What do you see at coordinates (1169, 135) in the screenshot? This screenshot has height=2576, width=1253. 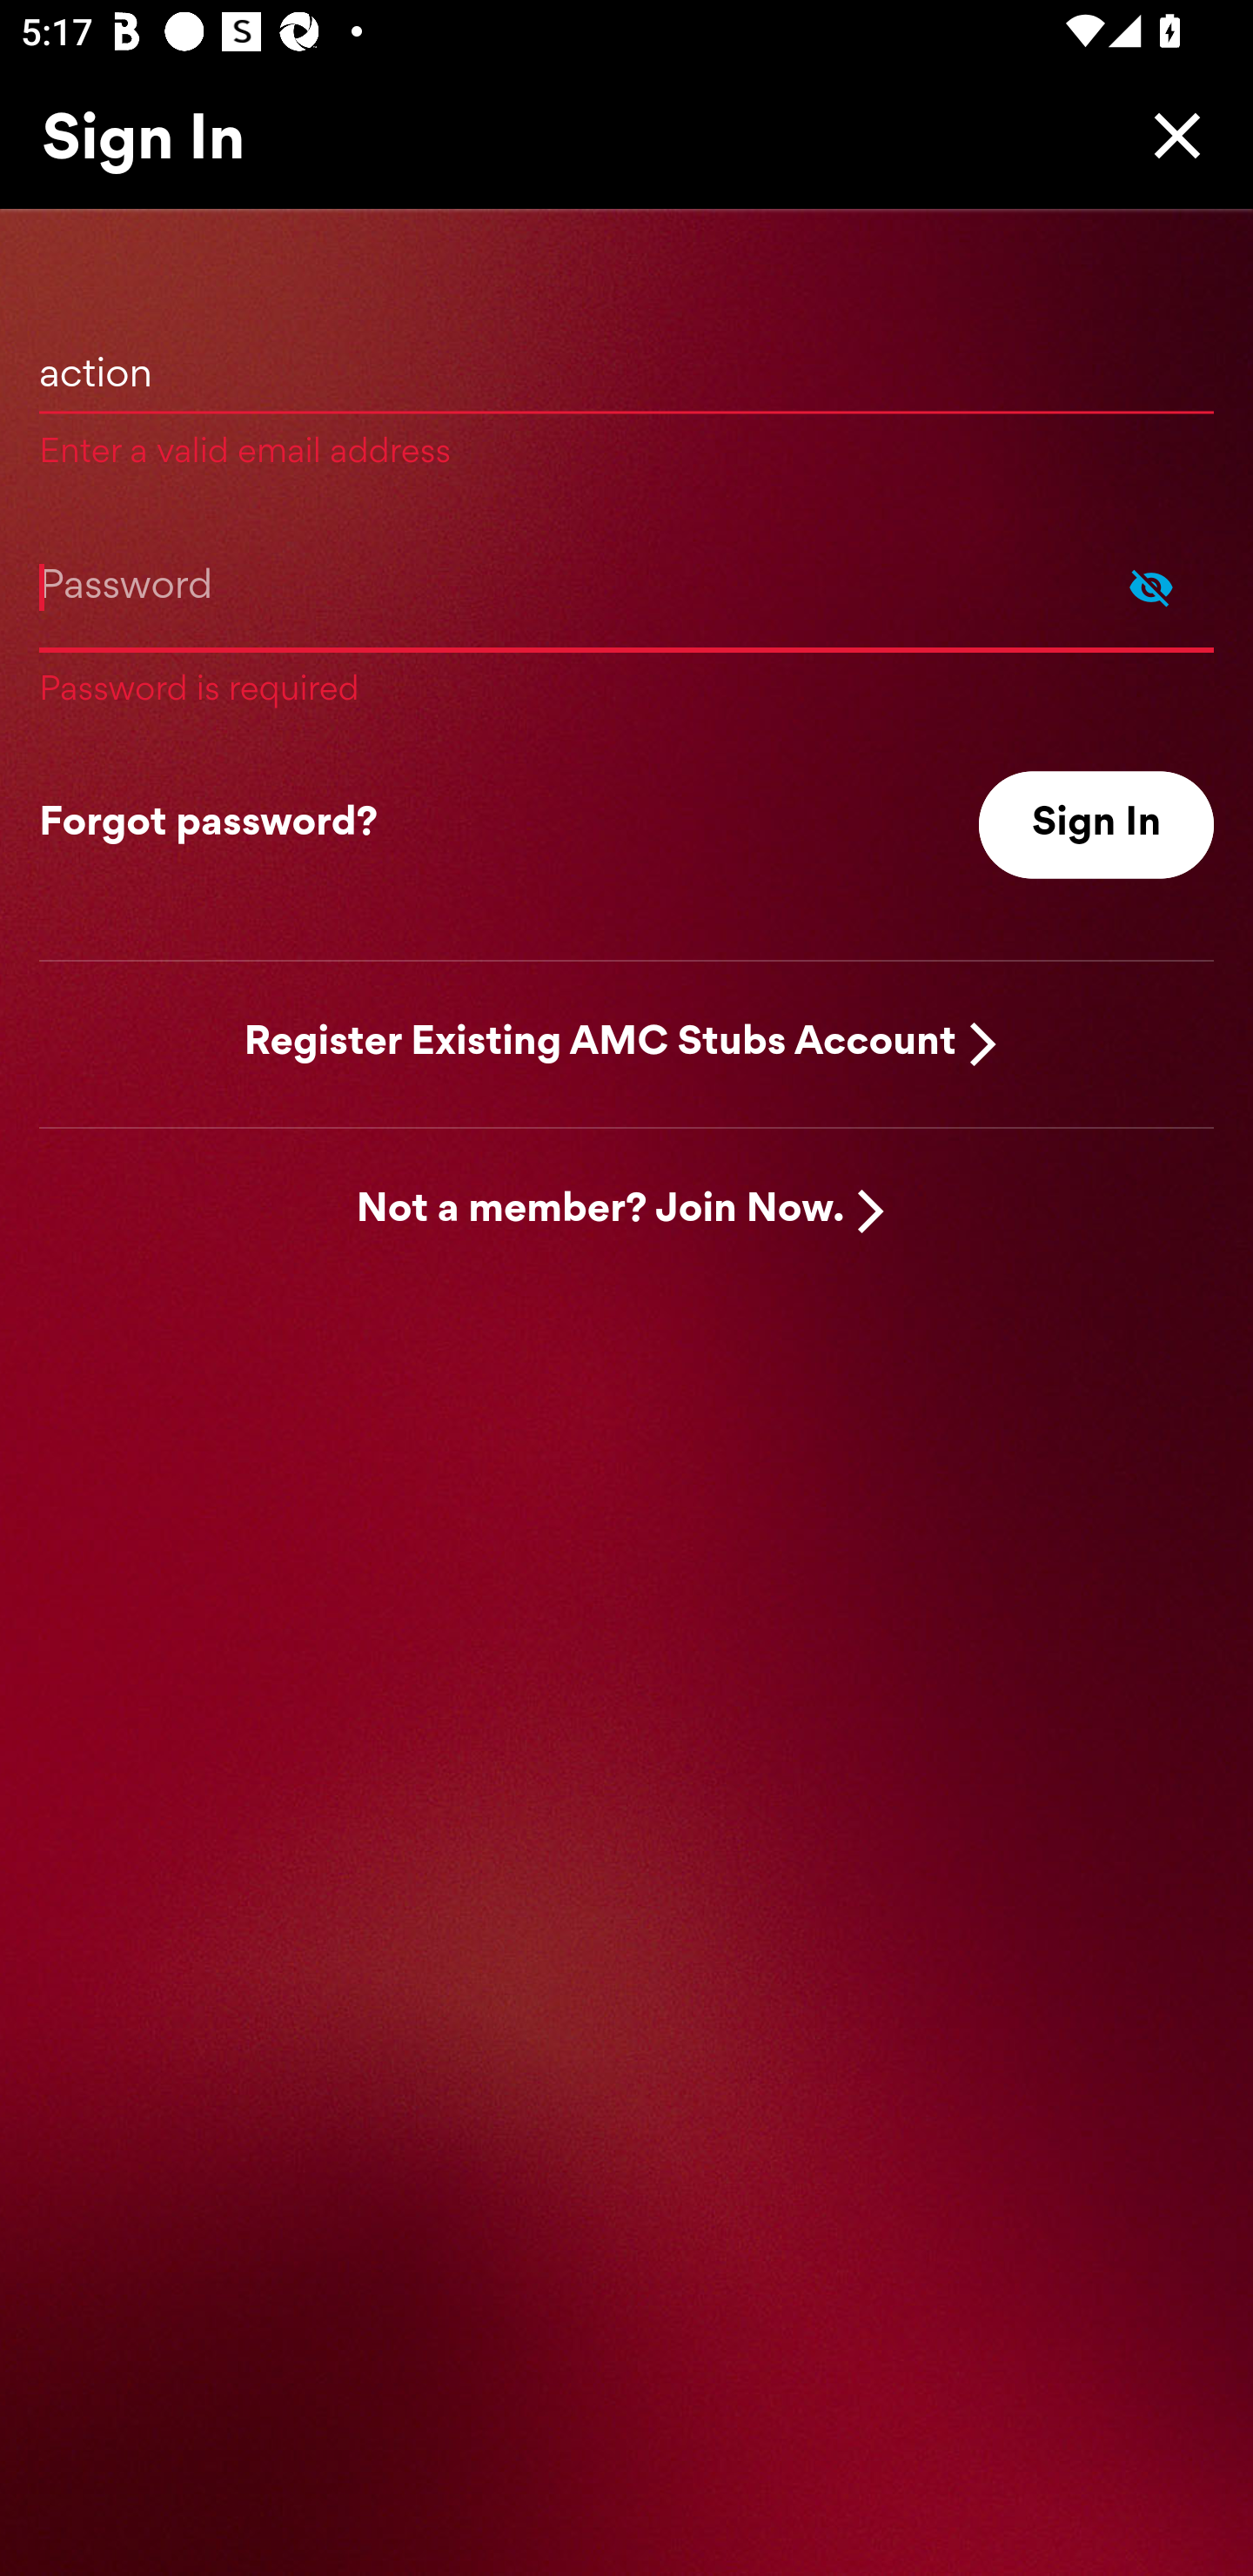 I see `Close` at bounding box center [1169, 135].